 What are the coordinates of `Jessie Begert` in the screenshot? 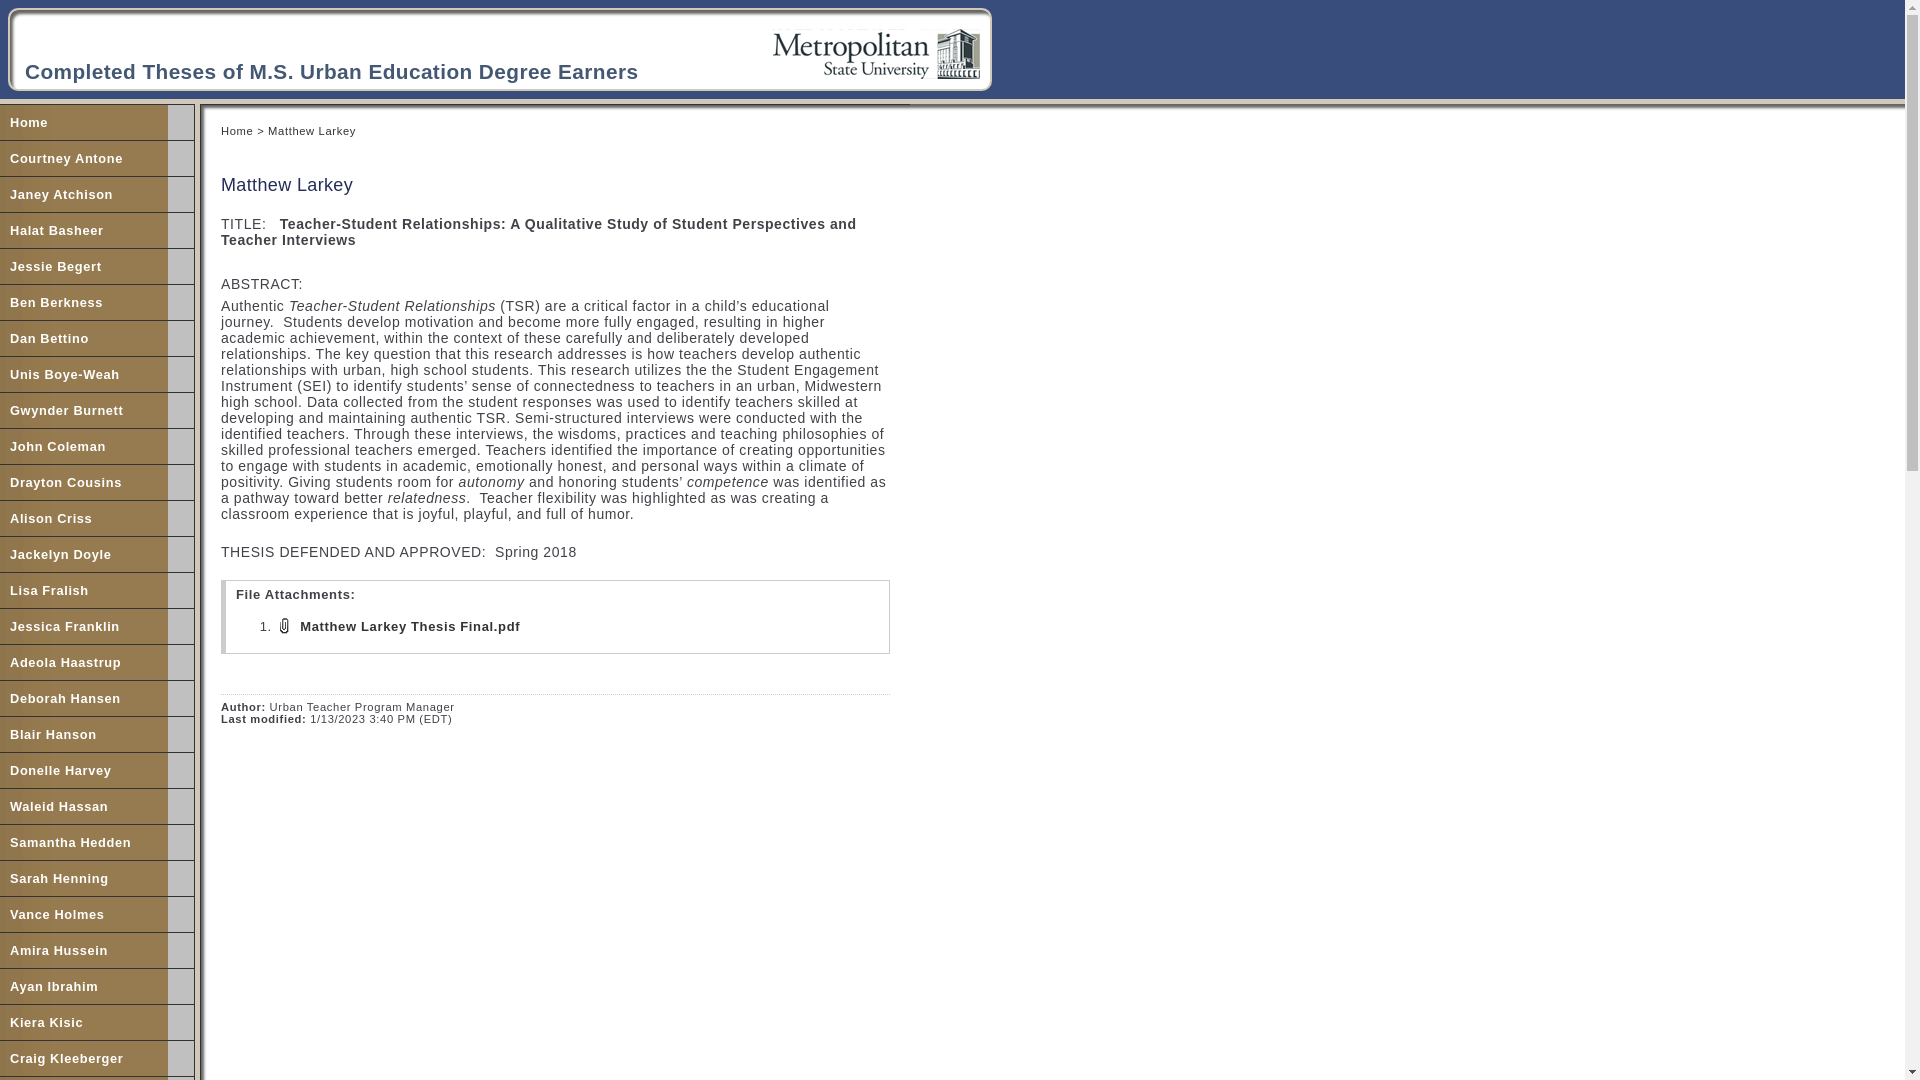 It's located at (84, 266).